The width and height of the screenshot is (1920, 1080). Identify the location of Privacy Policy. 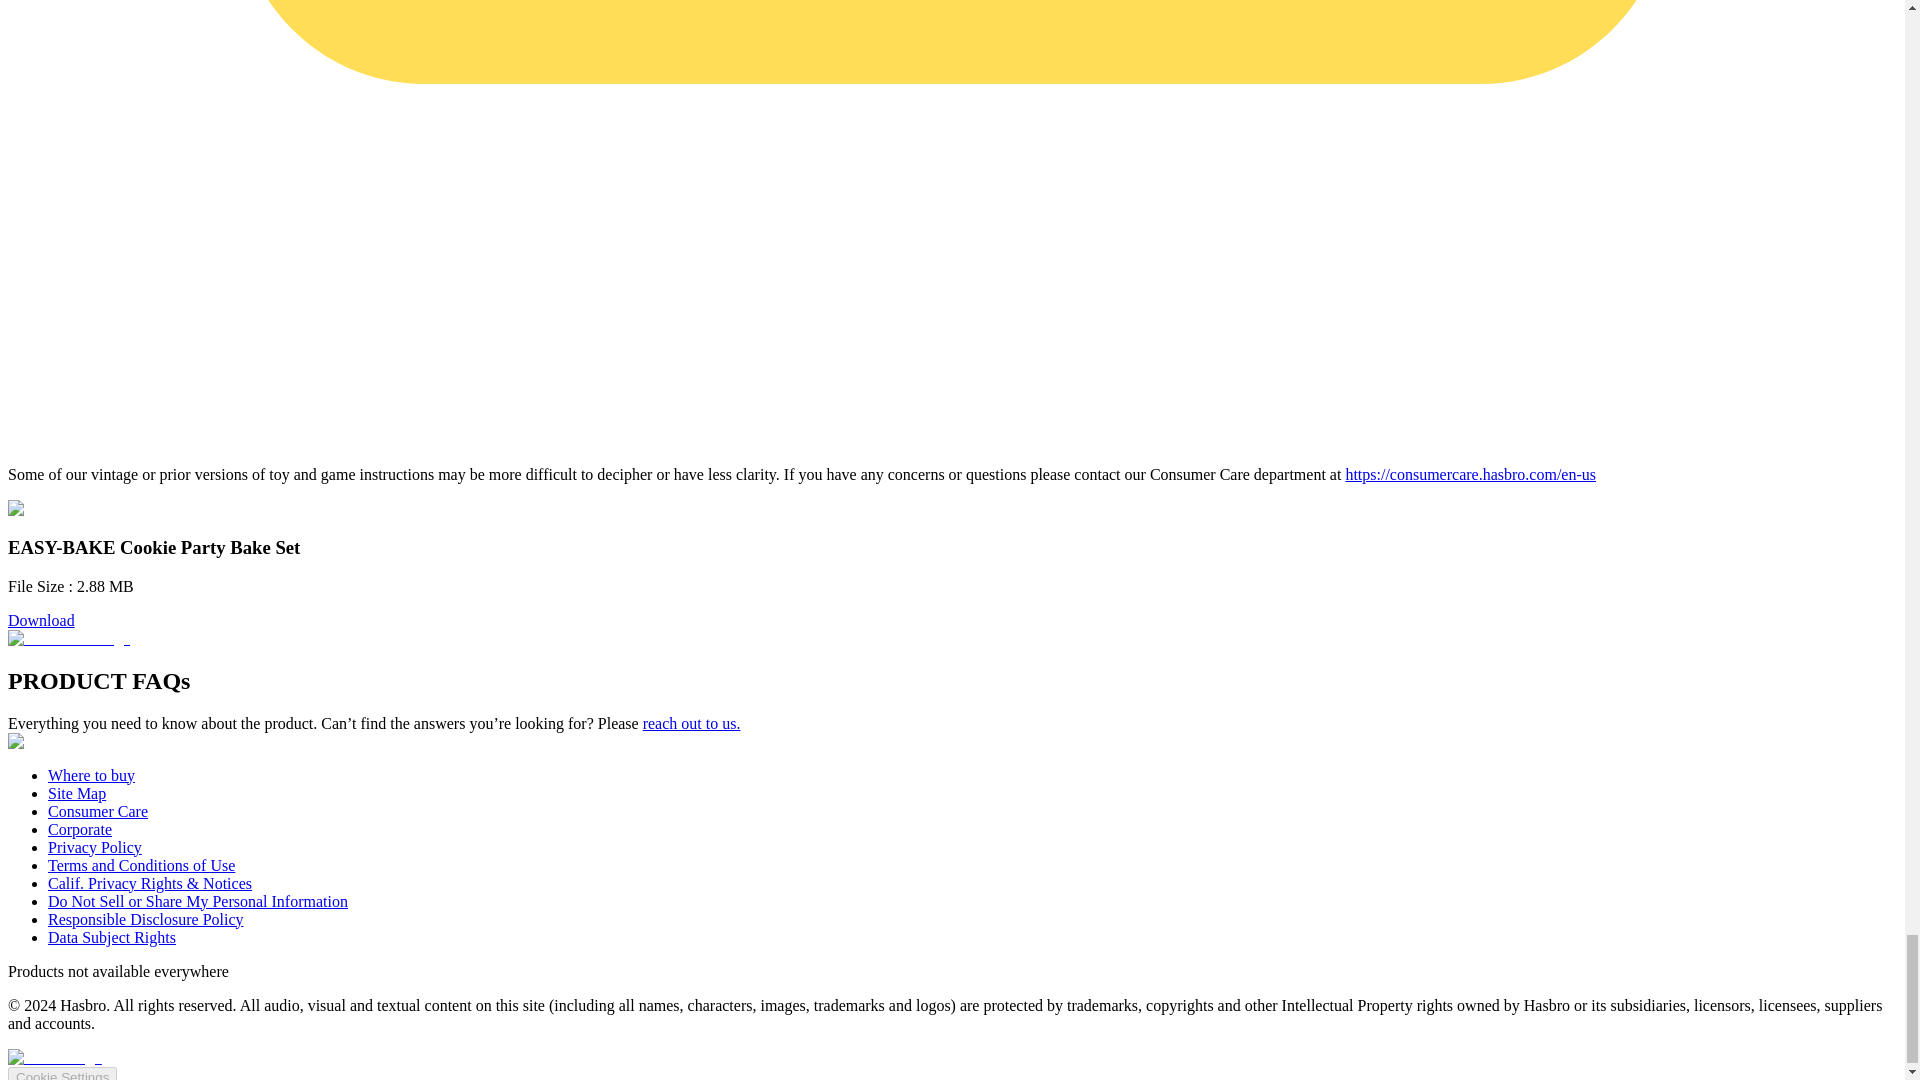
(95, 848).